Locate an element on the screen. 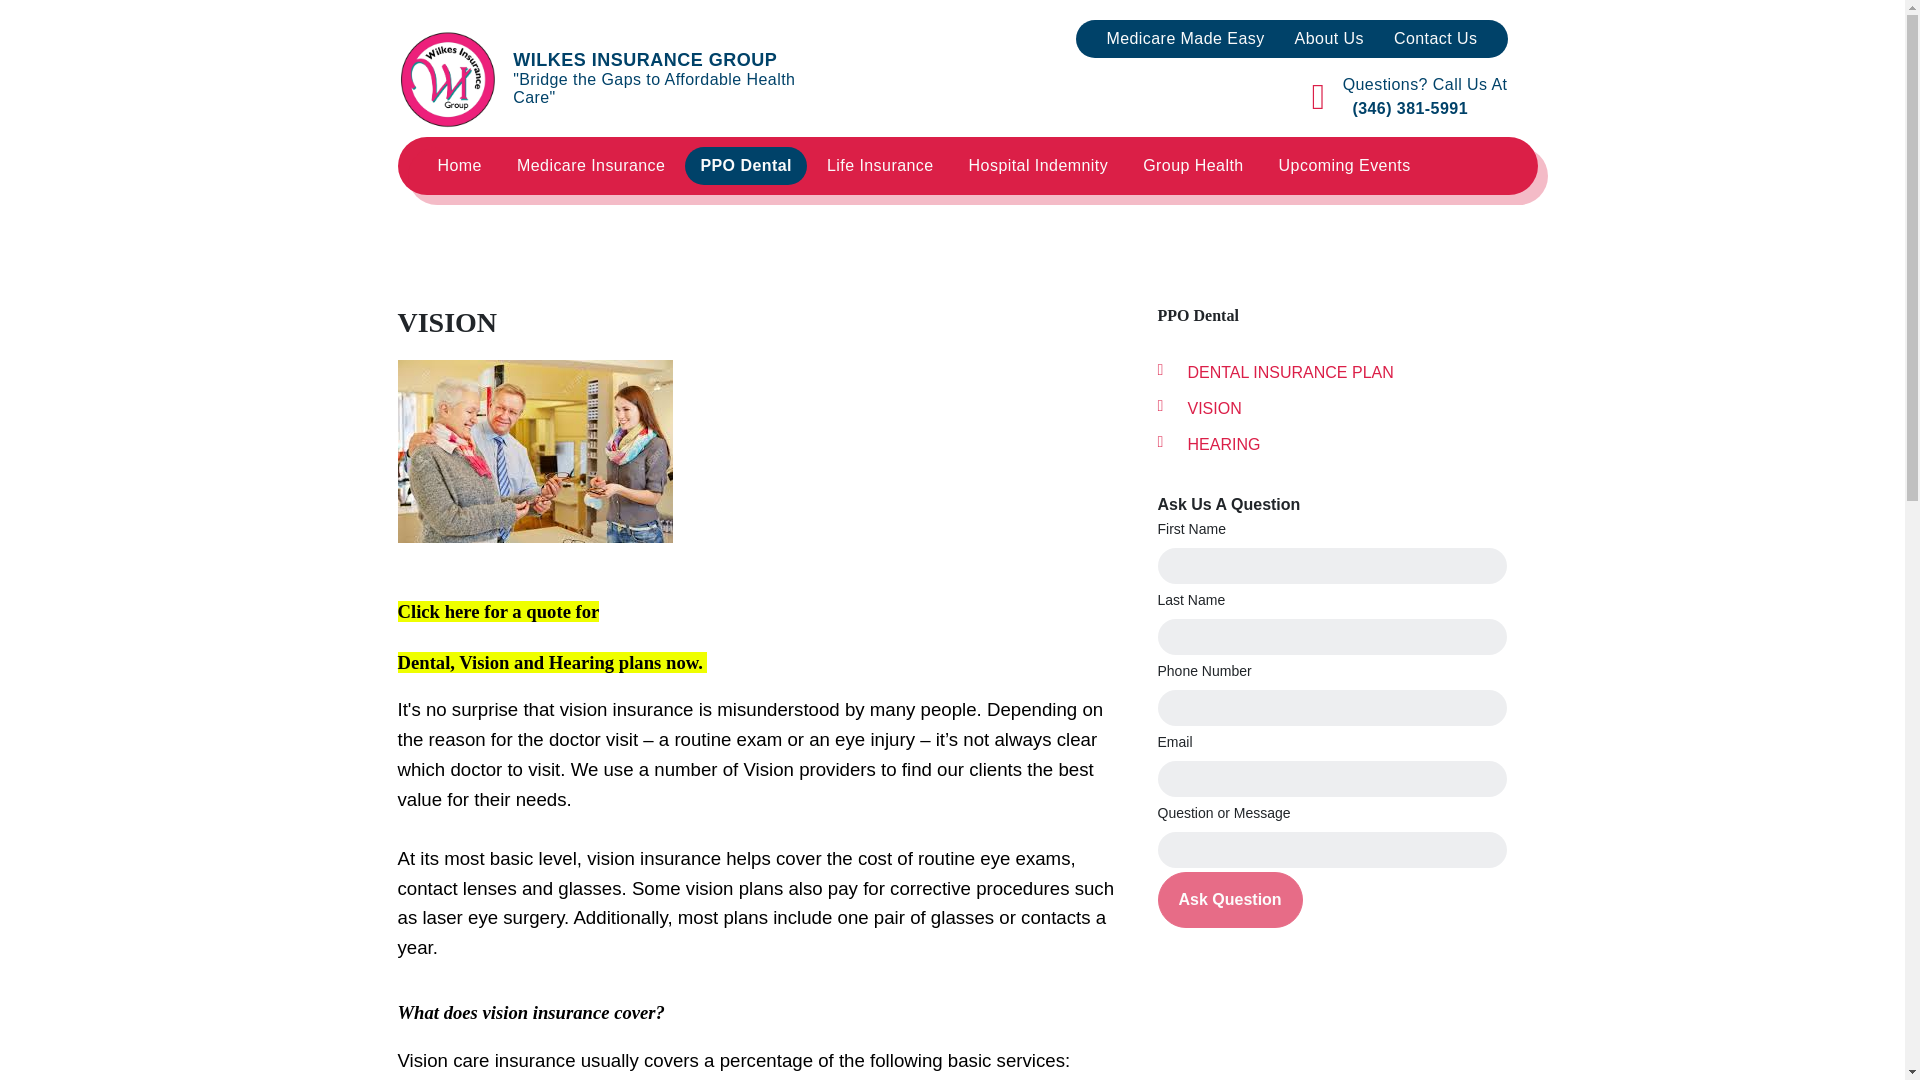 This screenshot has height=1080, width=1920. About Us is located at coordinates (1329, 39).